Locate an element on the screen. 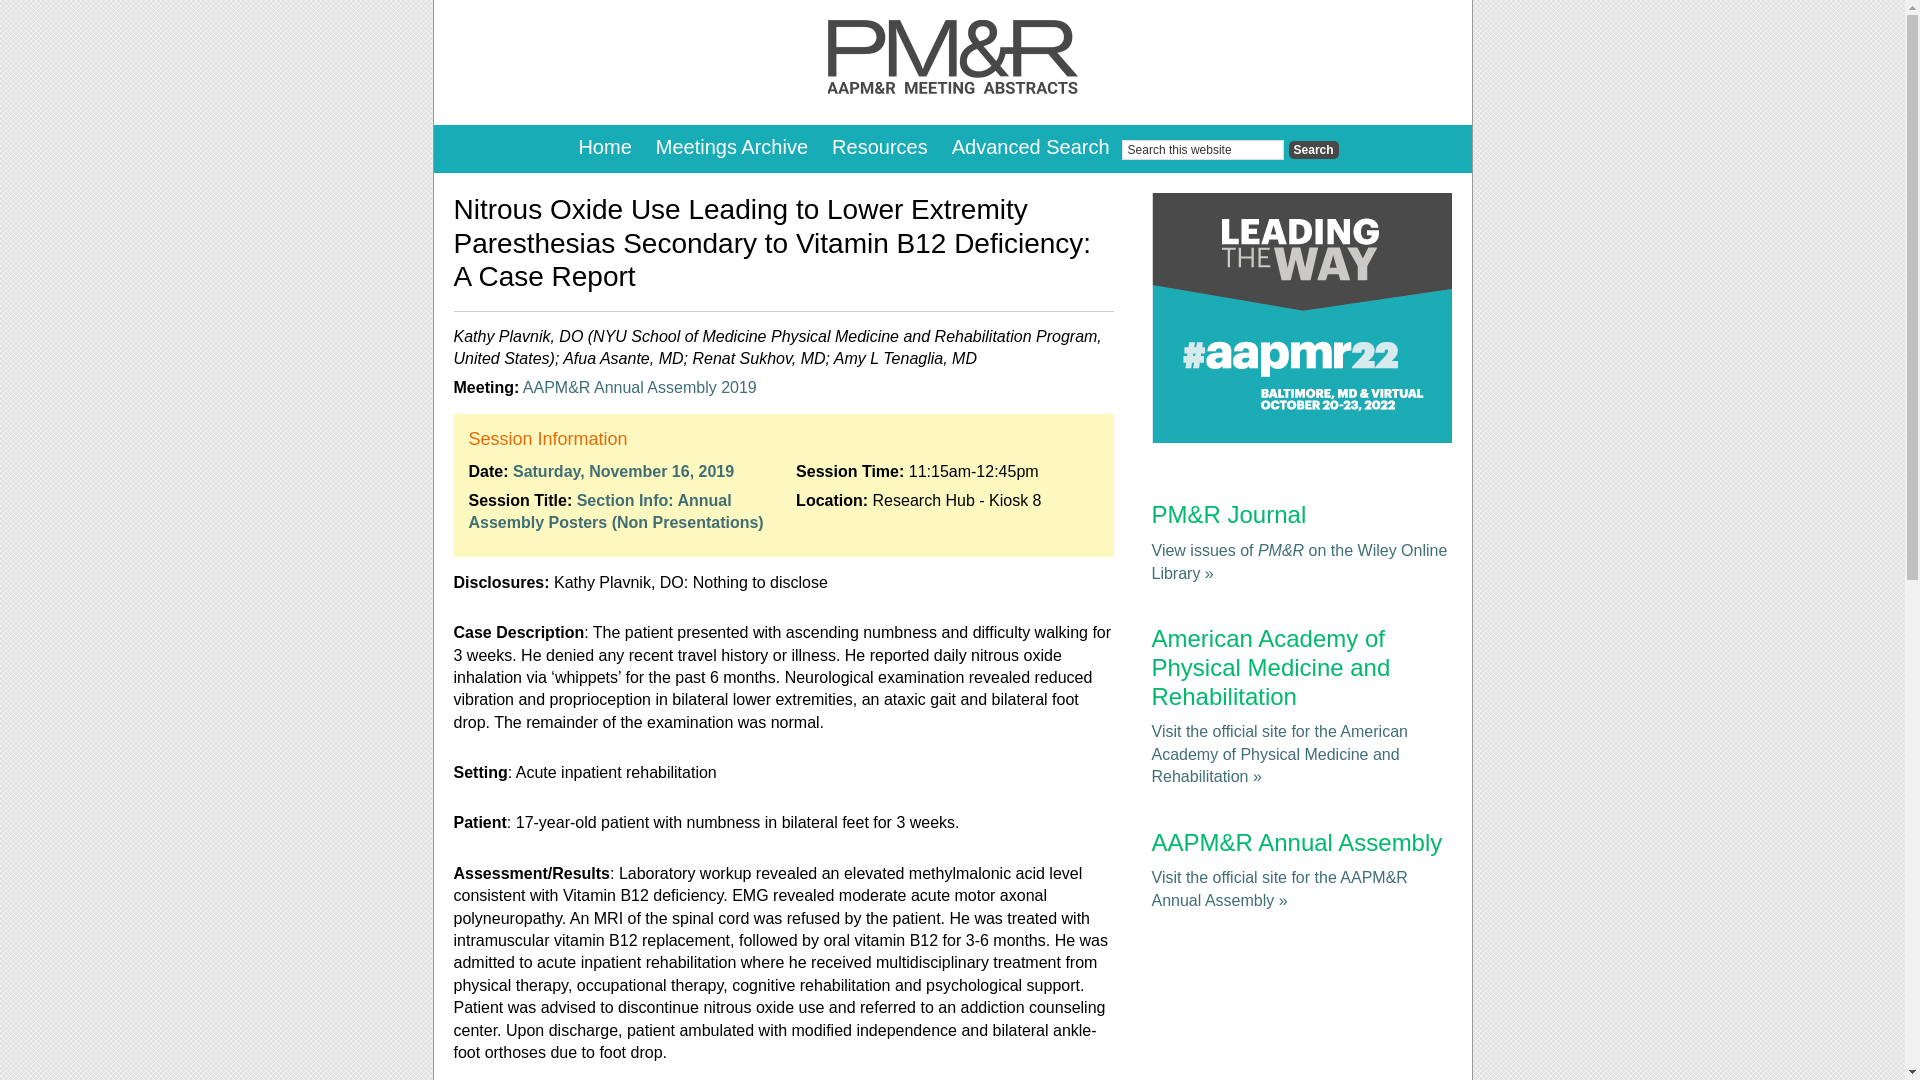 The width and height of the screenshot is (1920, 1080). Meetings Archive is located at coordinates (731, 148).